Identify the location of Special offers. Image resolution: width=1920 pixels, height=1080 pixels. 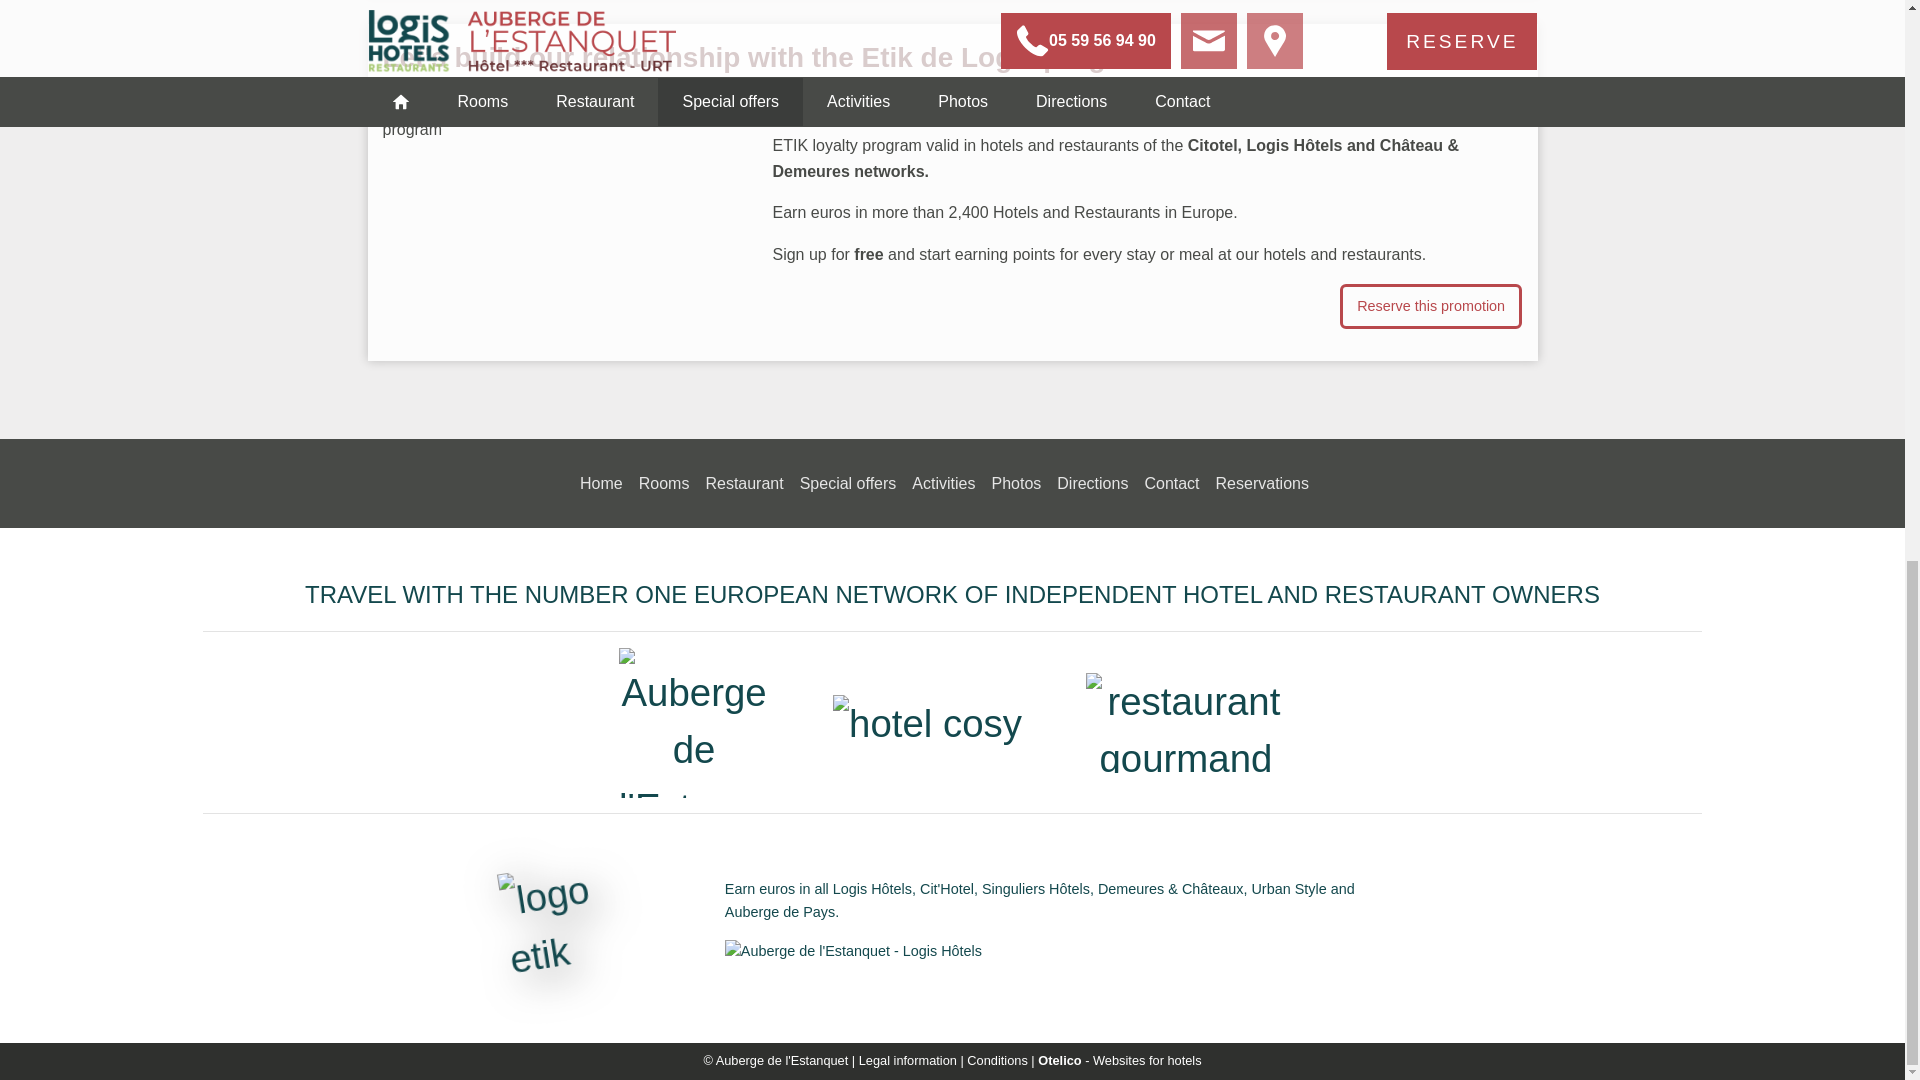
(848, 484).